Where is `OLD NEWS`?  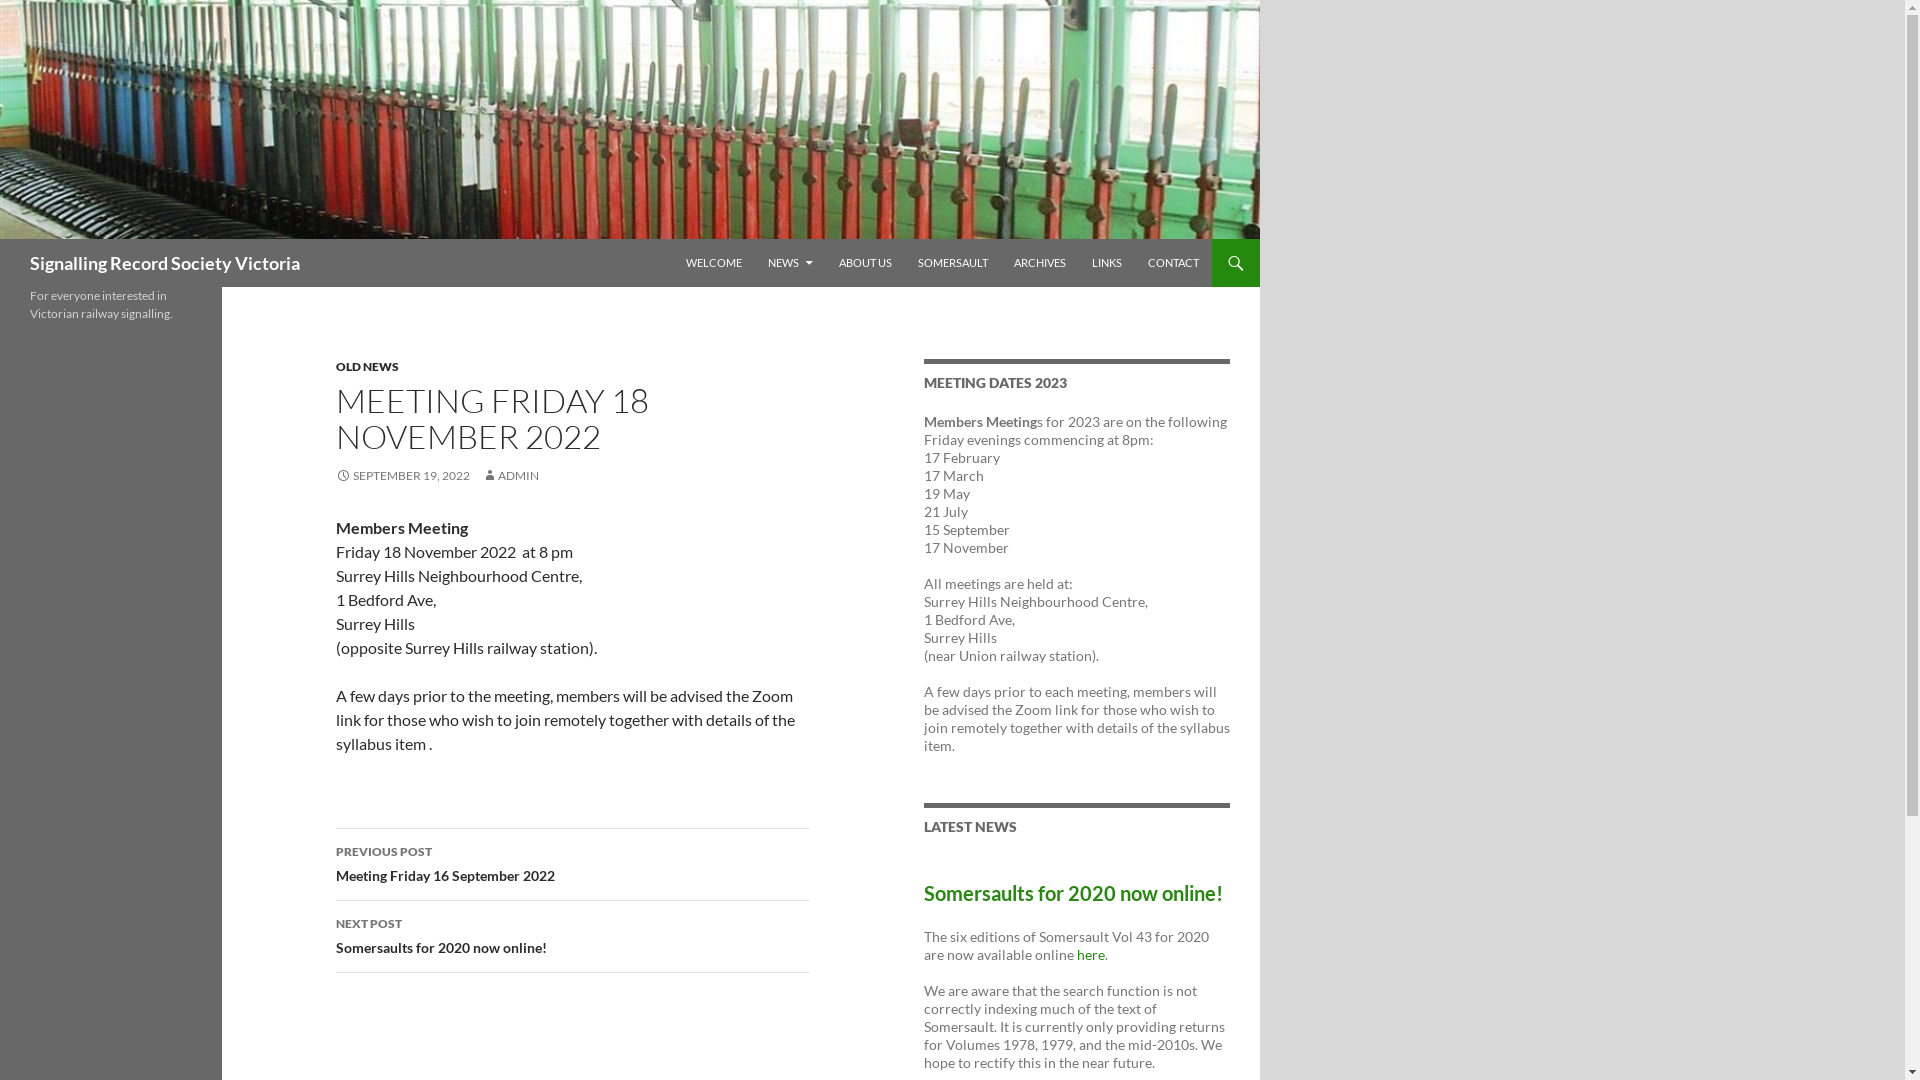
OLD NEWS is located at coordinates (368, 366).